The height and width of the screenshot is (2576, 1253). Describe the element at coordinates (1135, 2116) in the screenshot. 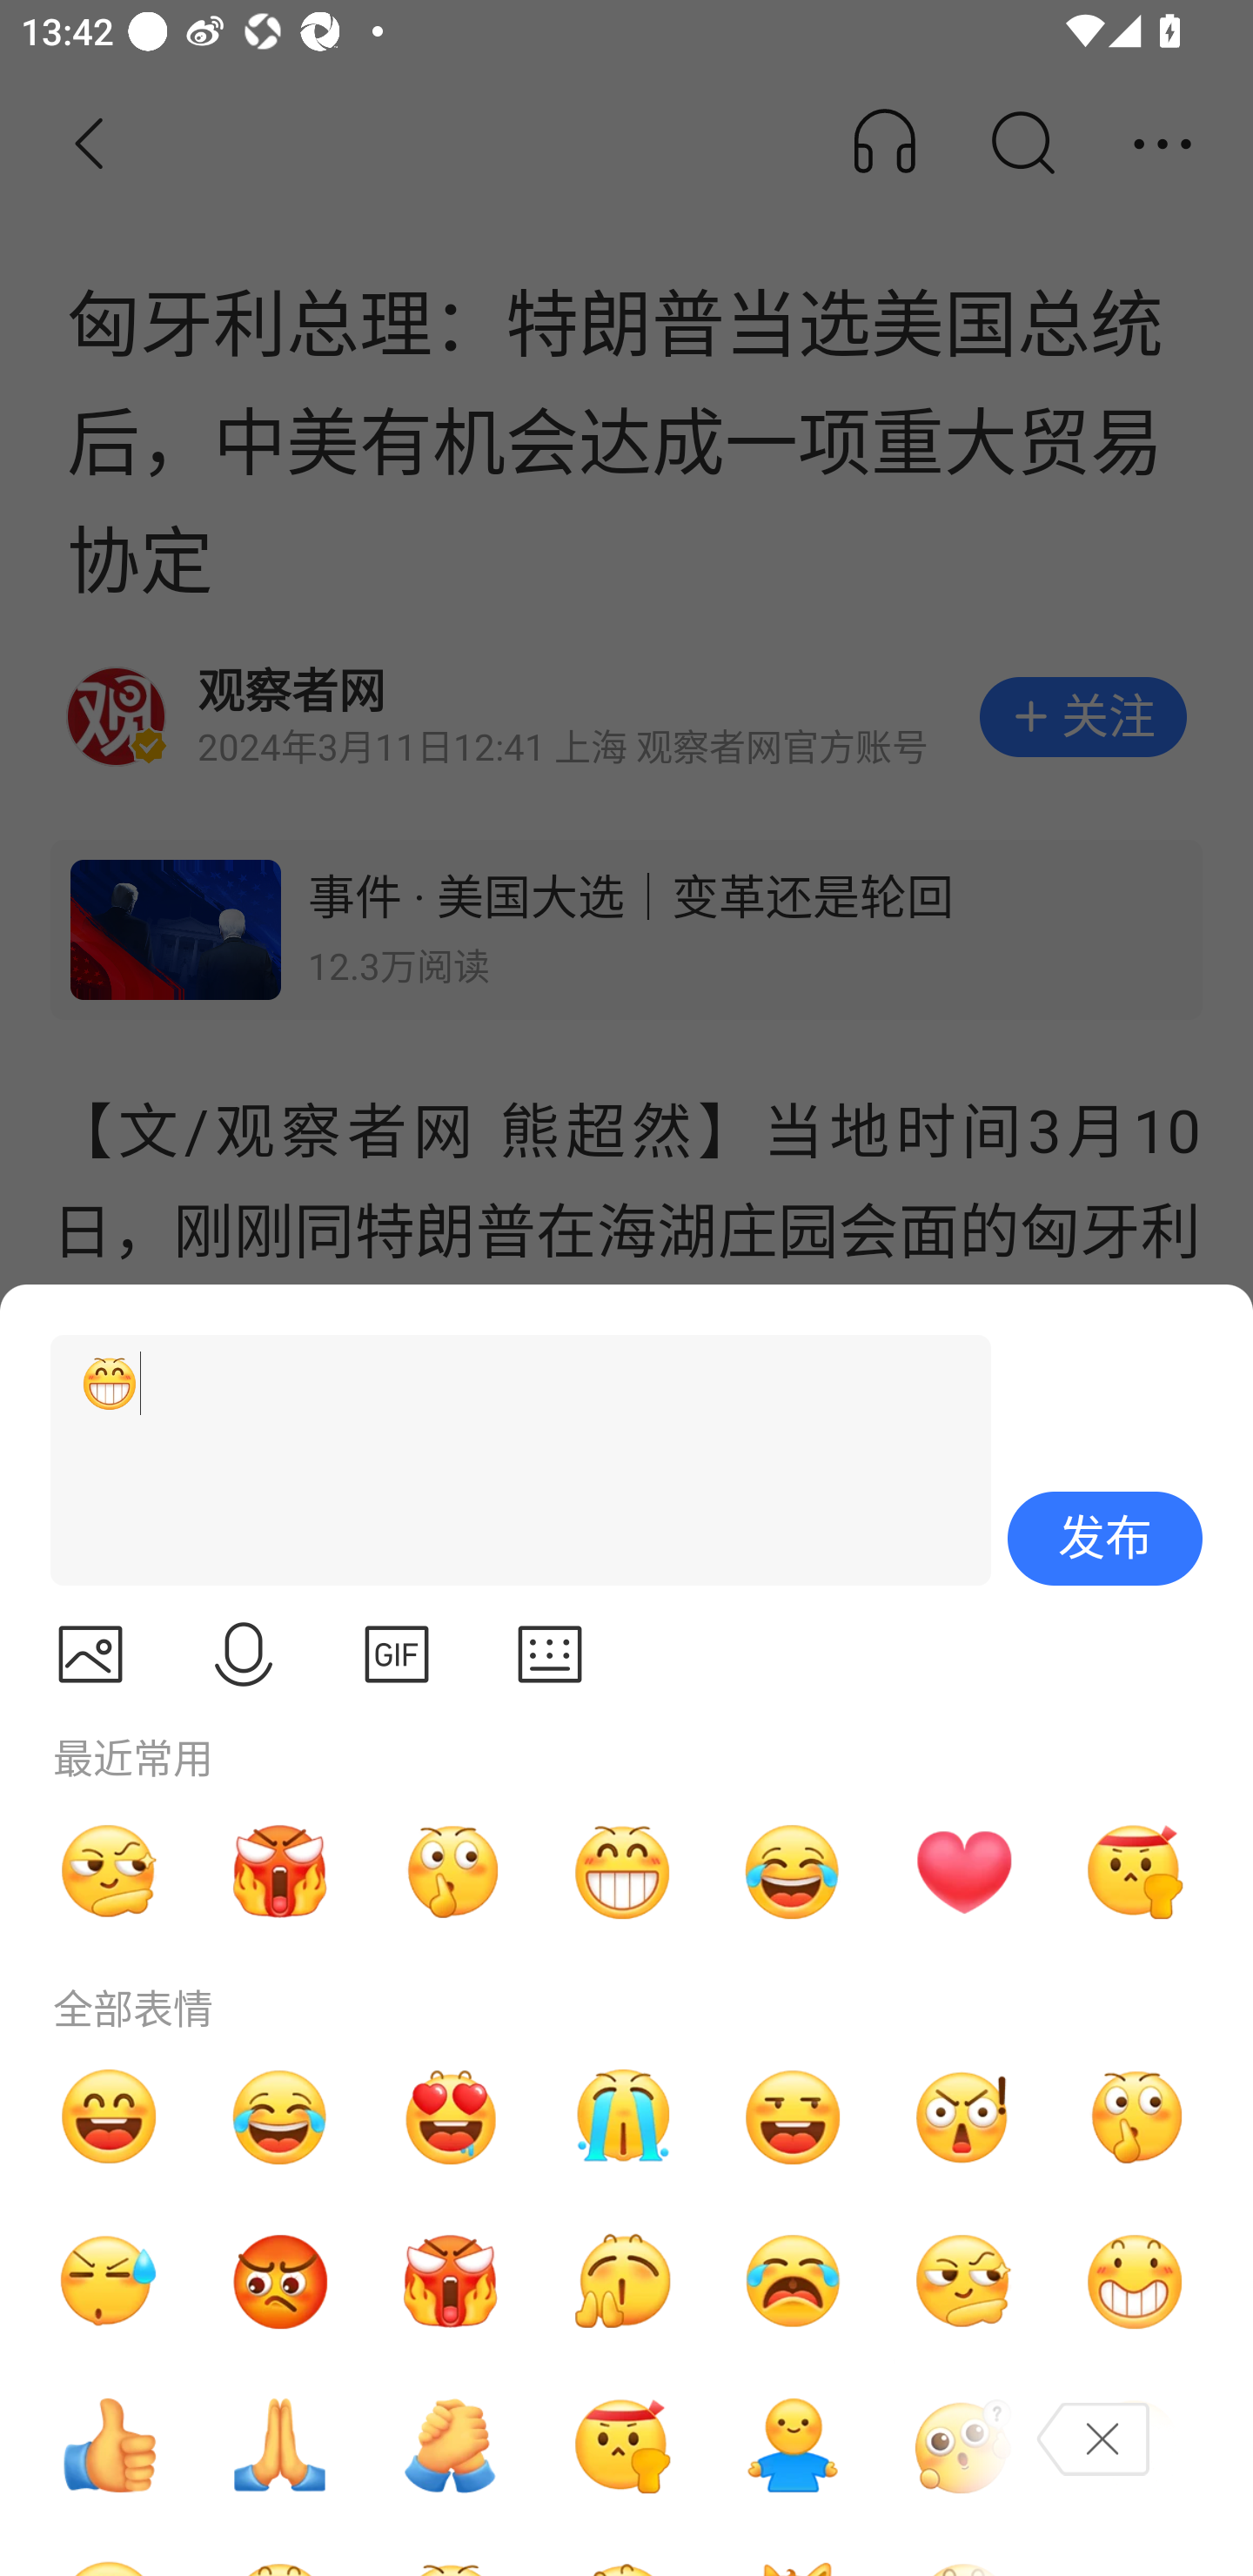

I see `嘘` at that location.